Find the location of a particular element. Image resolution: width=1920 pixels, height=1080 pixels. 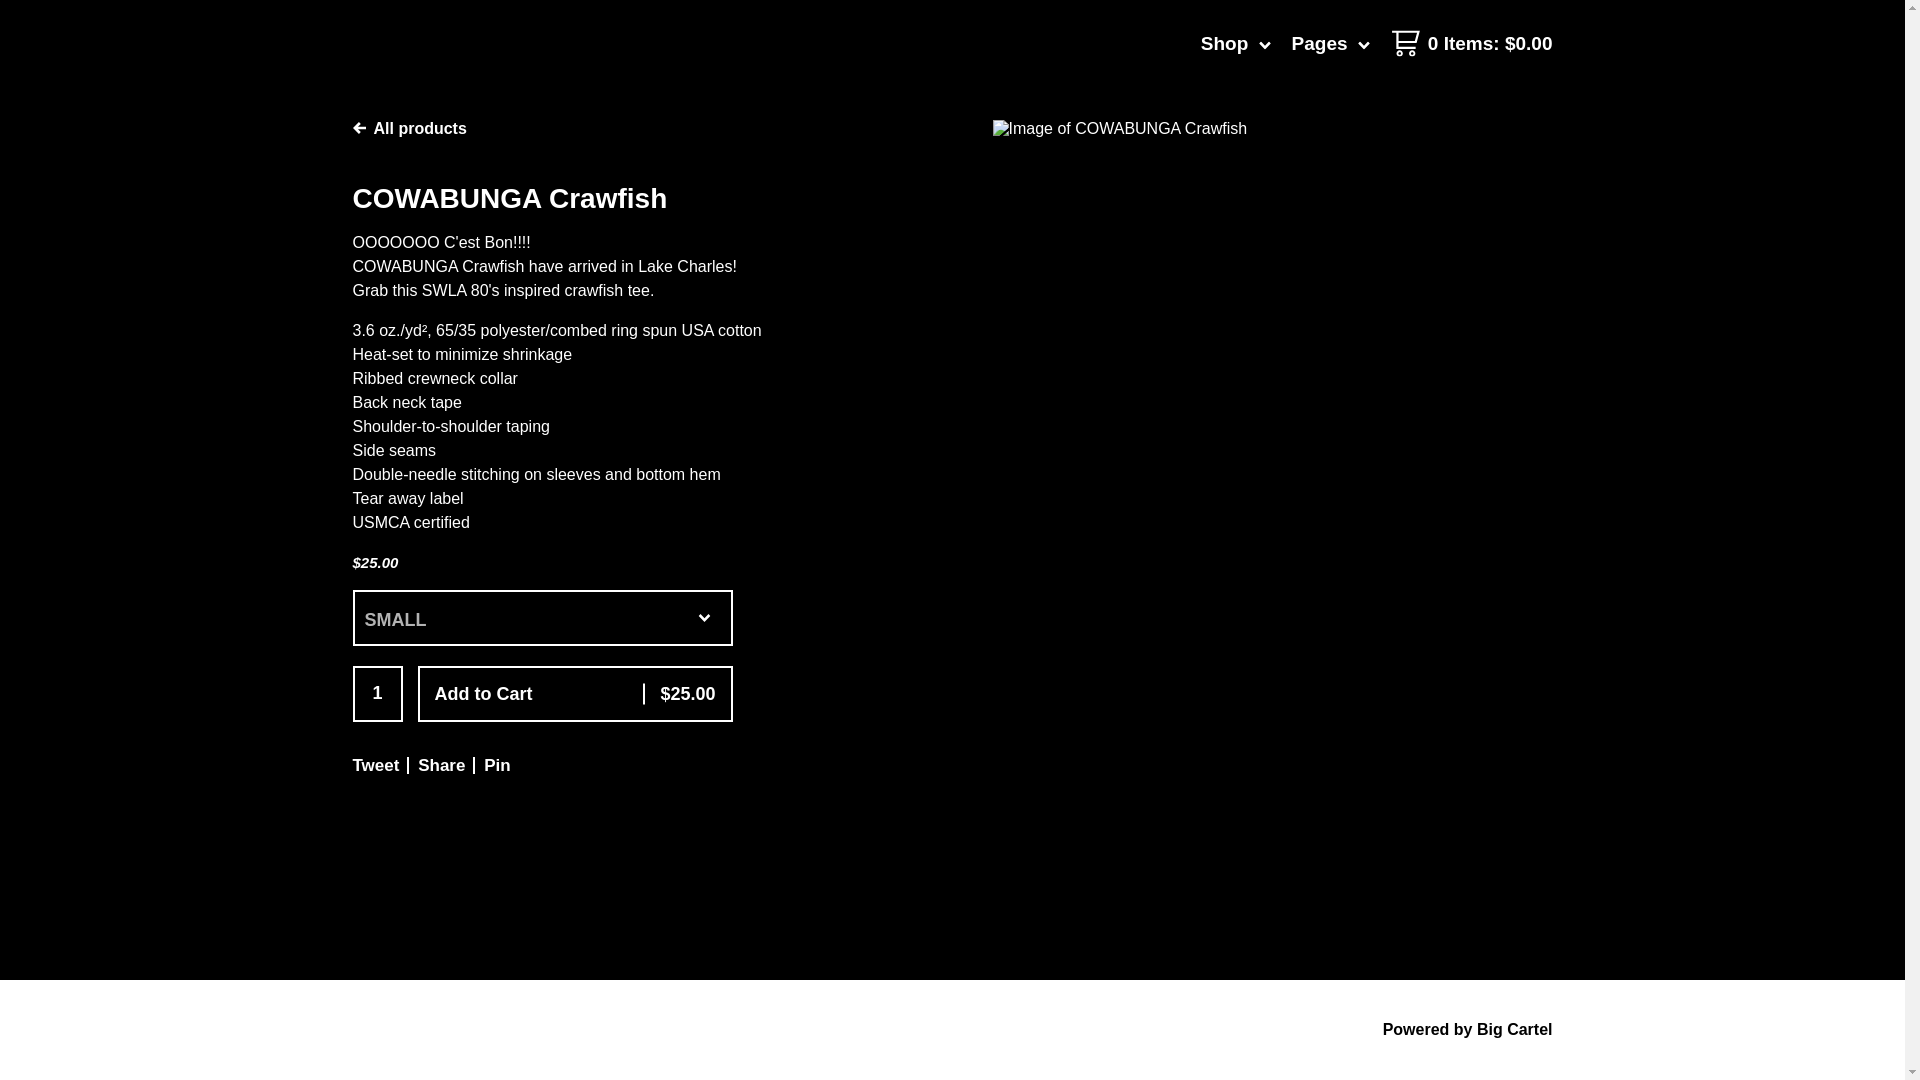

COWABUNGA Crawfish is located at coordinates (1272, 128).